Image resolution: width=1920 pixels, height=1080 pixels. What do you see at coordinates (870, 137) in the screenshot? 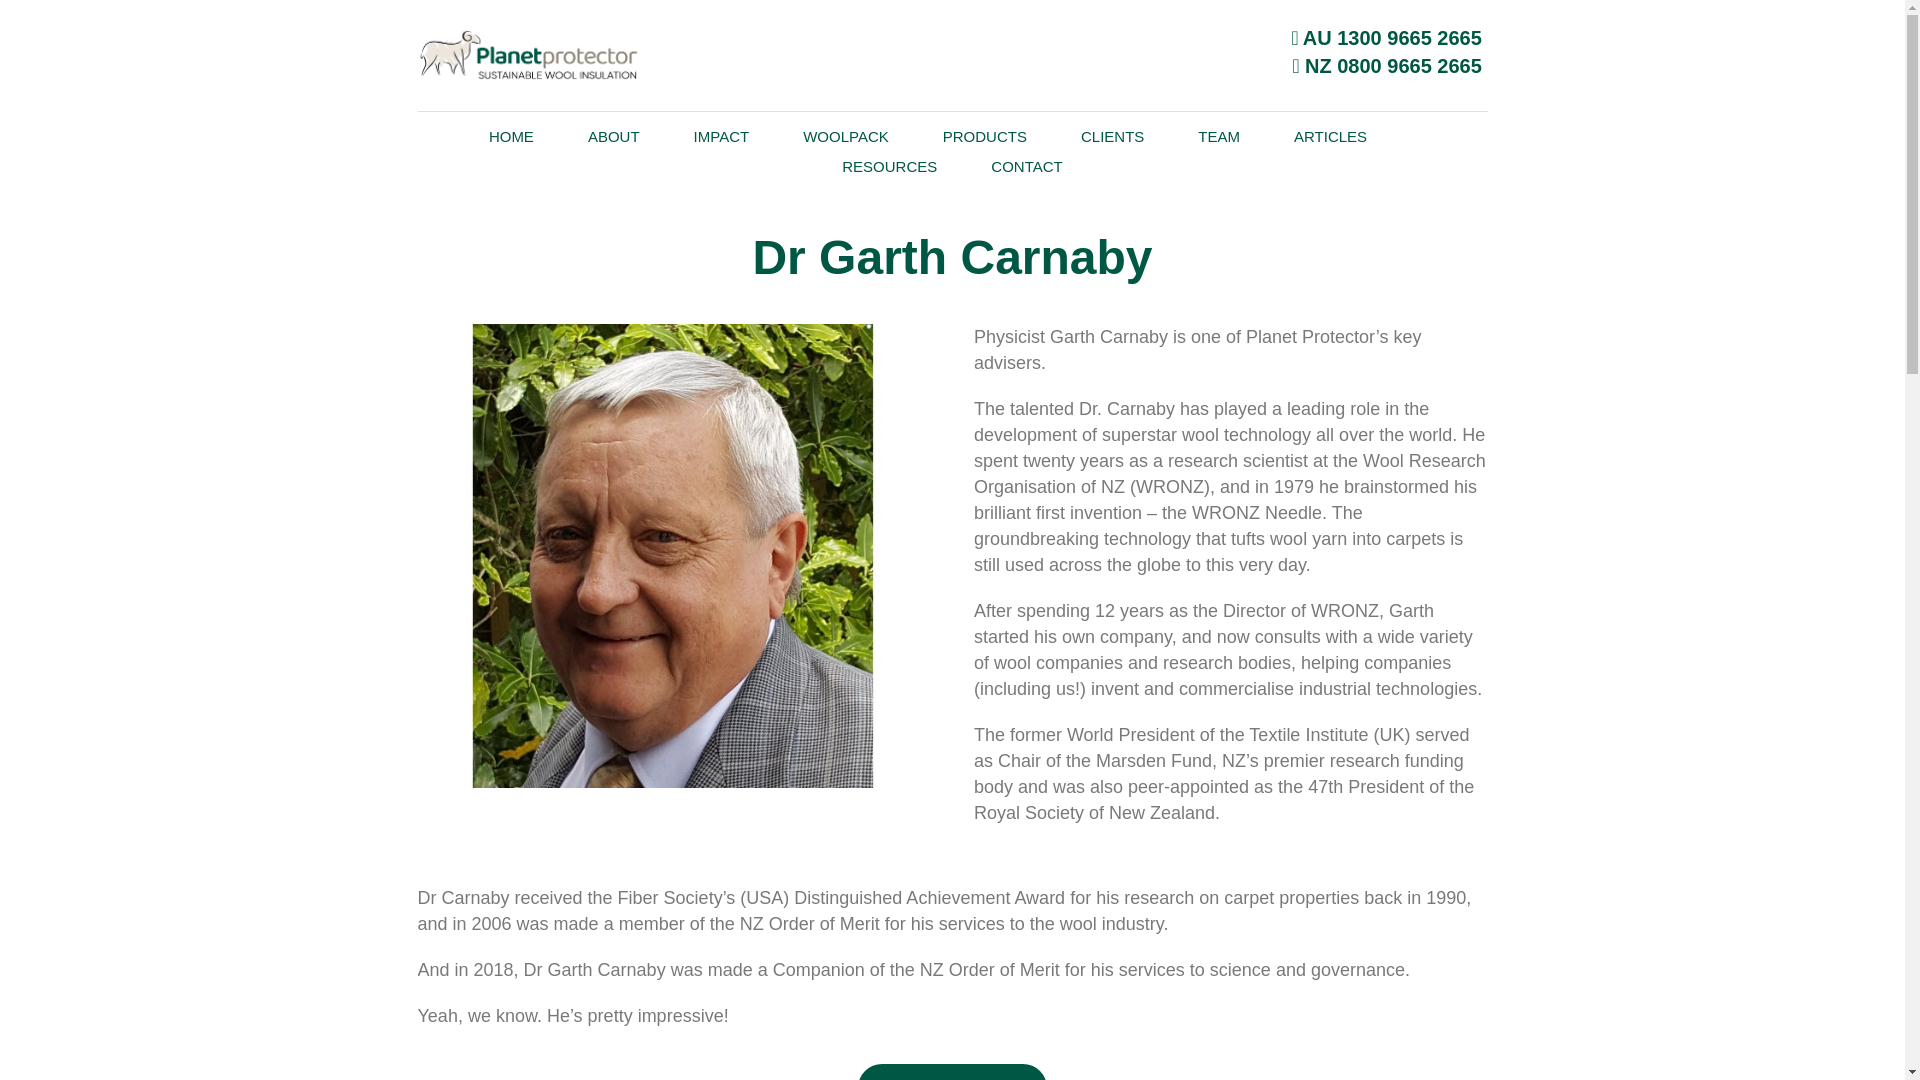
I see `WOOLPACK` at bounding box center [870, 137].